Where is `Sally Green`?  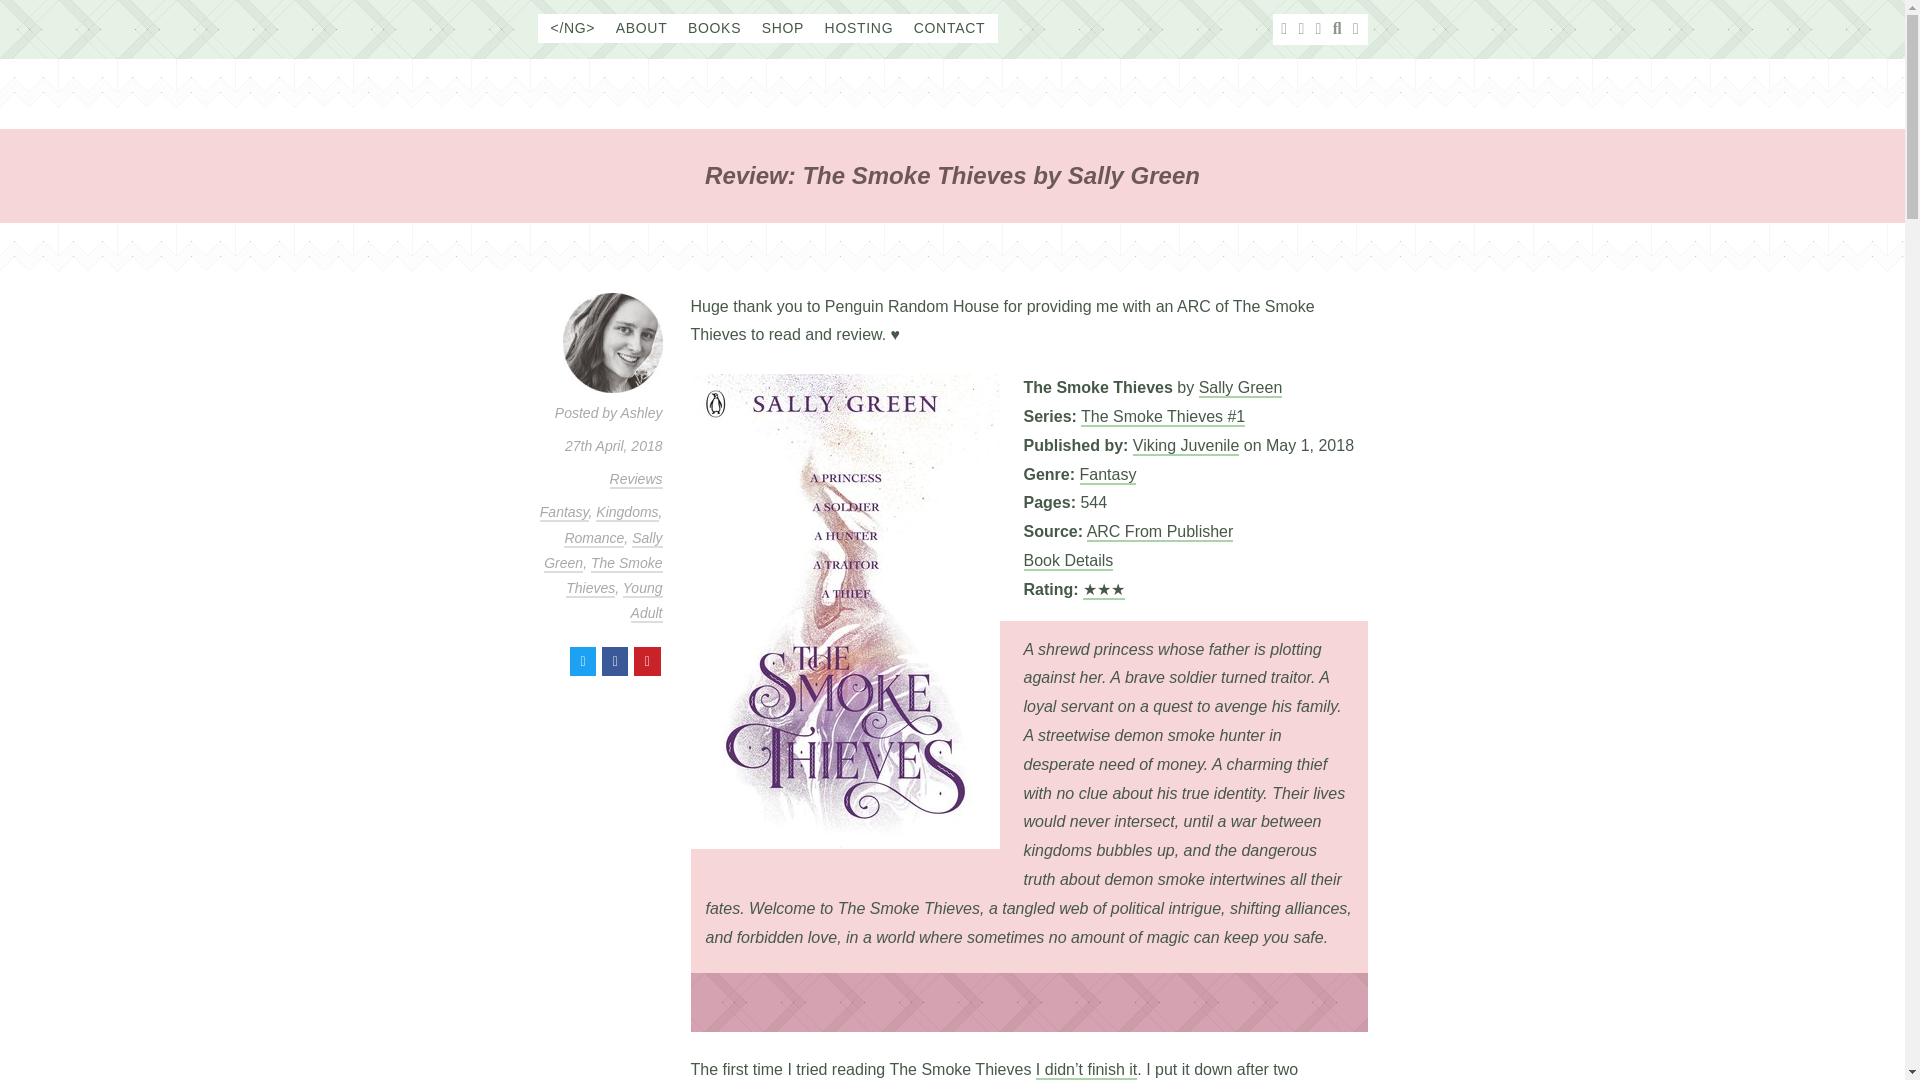 Sally Green is located at coordinates (1240, 388).